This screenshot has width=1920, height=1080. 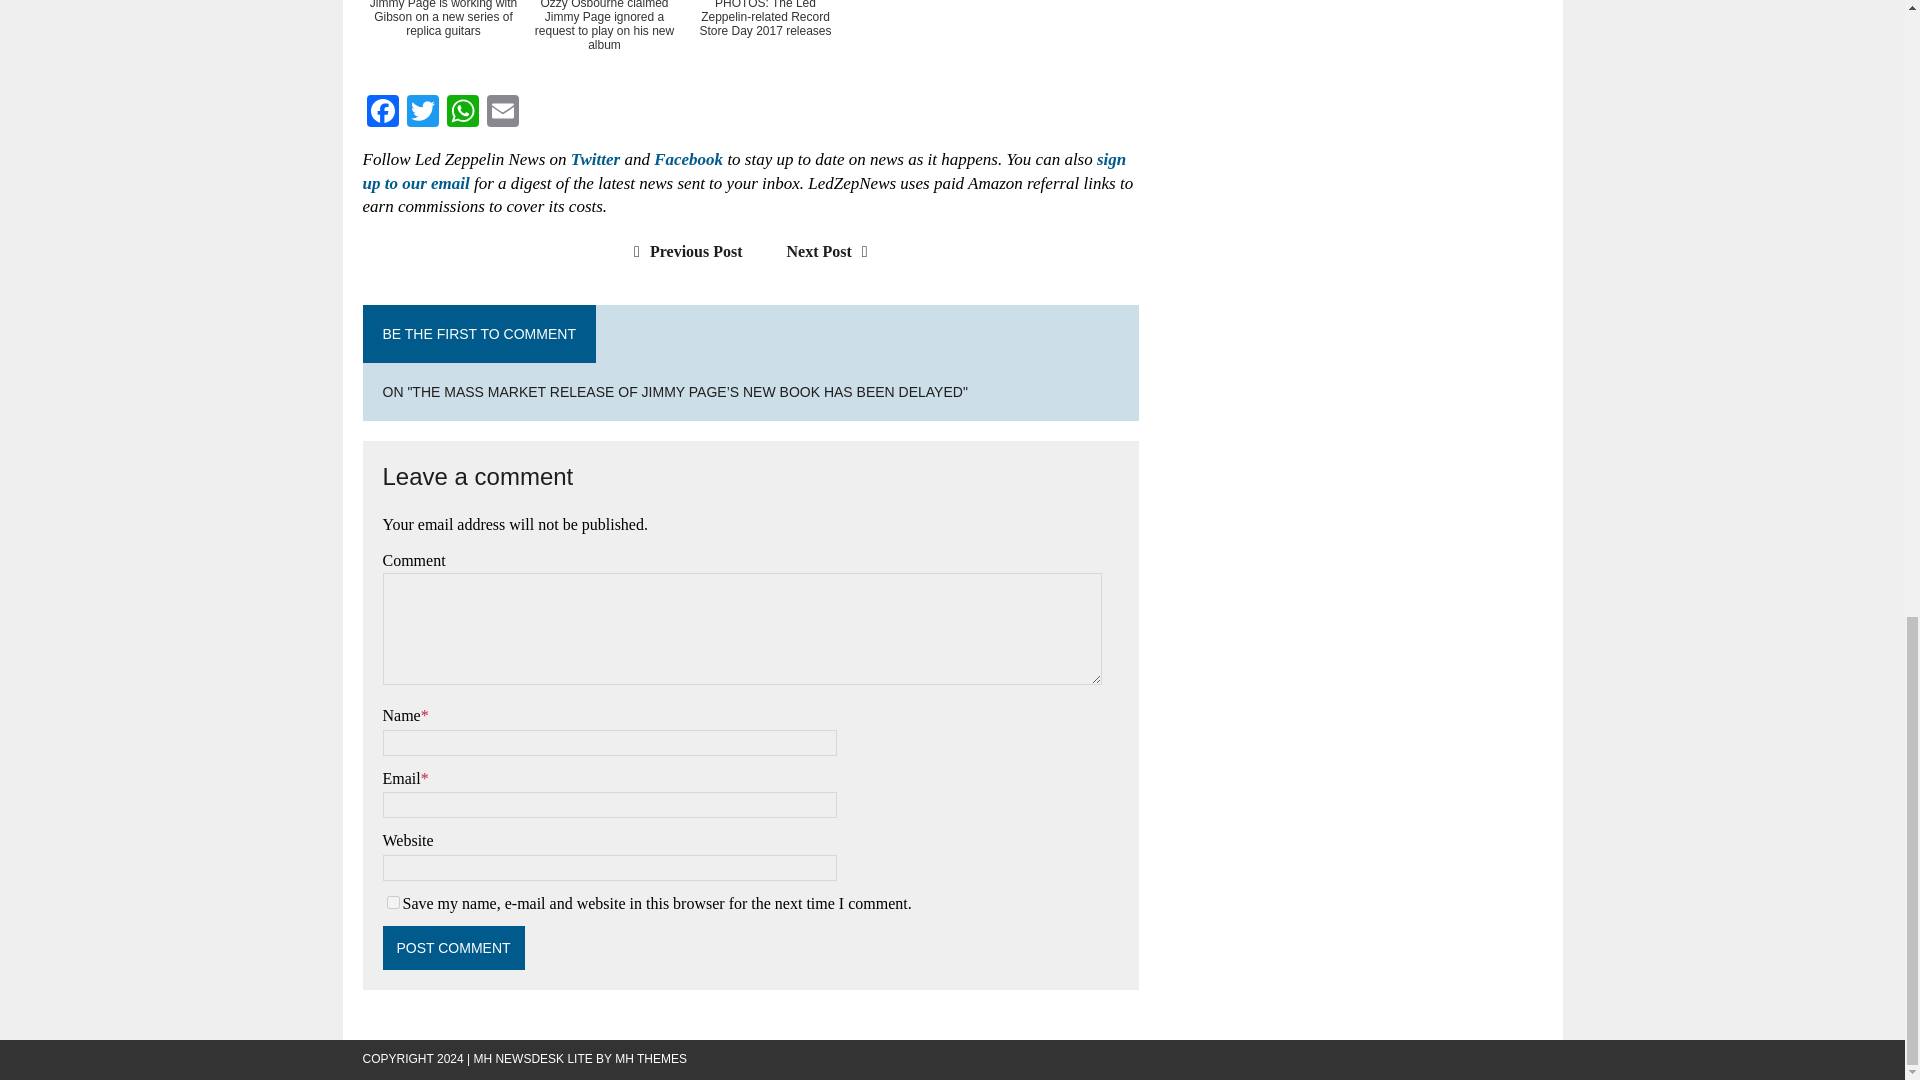 What do you see at coordinates (682, 252) in the screenshot?
I see `Previous Post` at bounding box center [682, 252].